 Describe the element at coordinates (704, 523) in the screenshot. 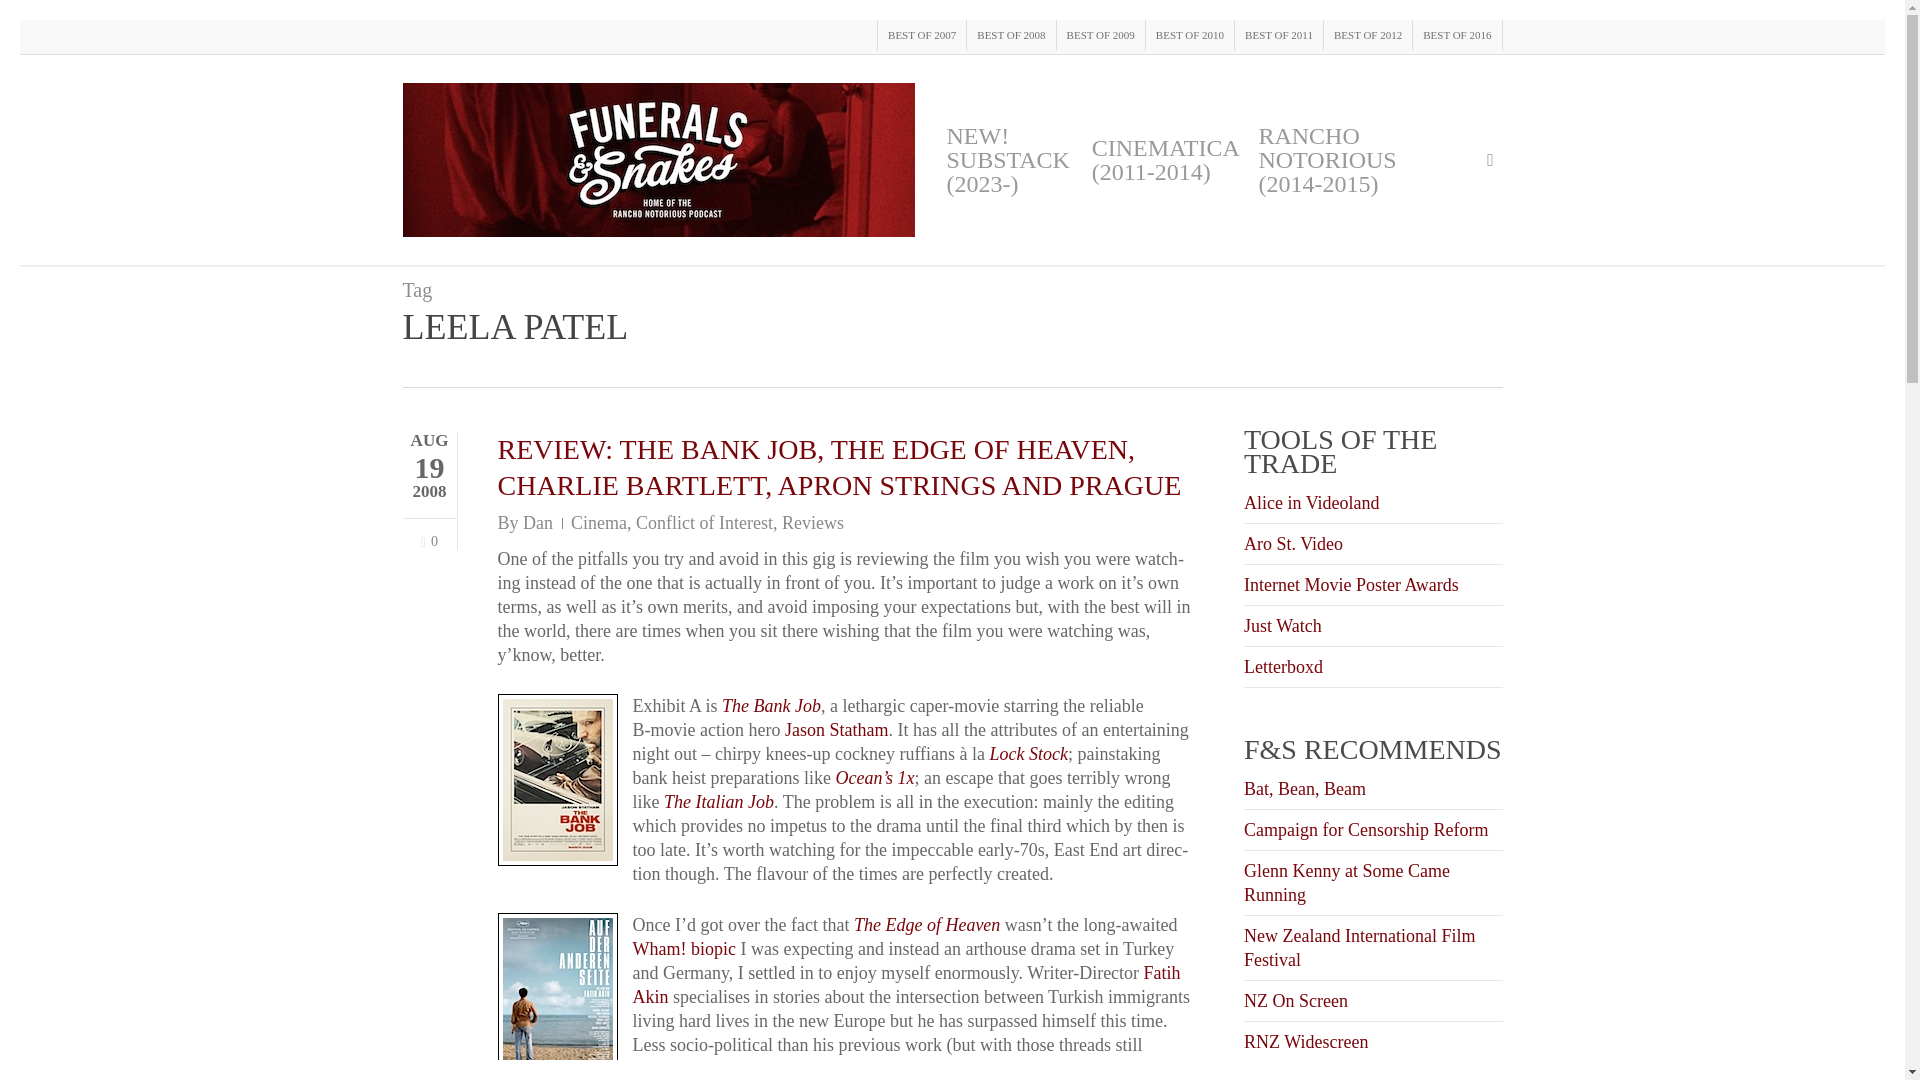

I see `Conflict of Interest` at that location.